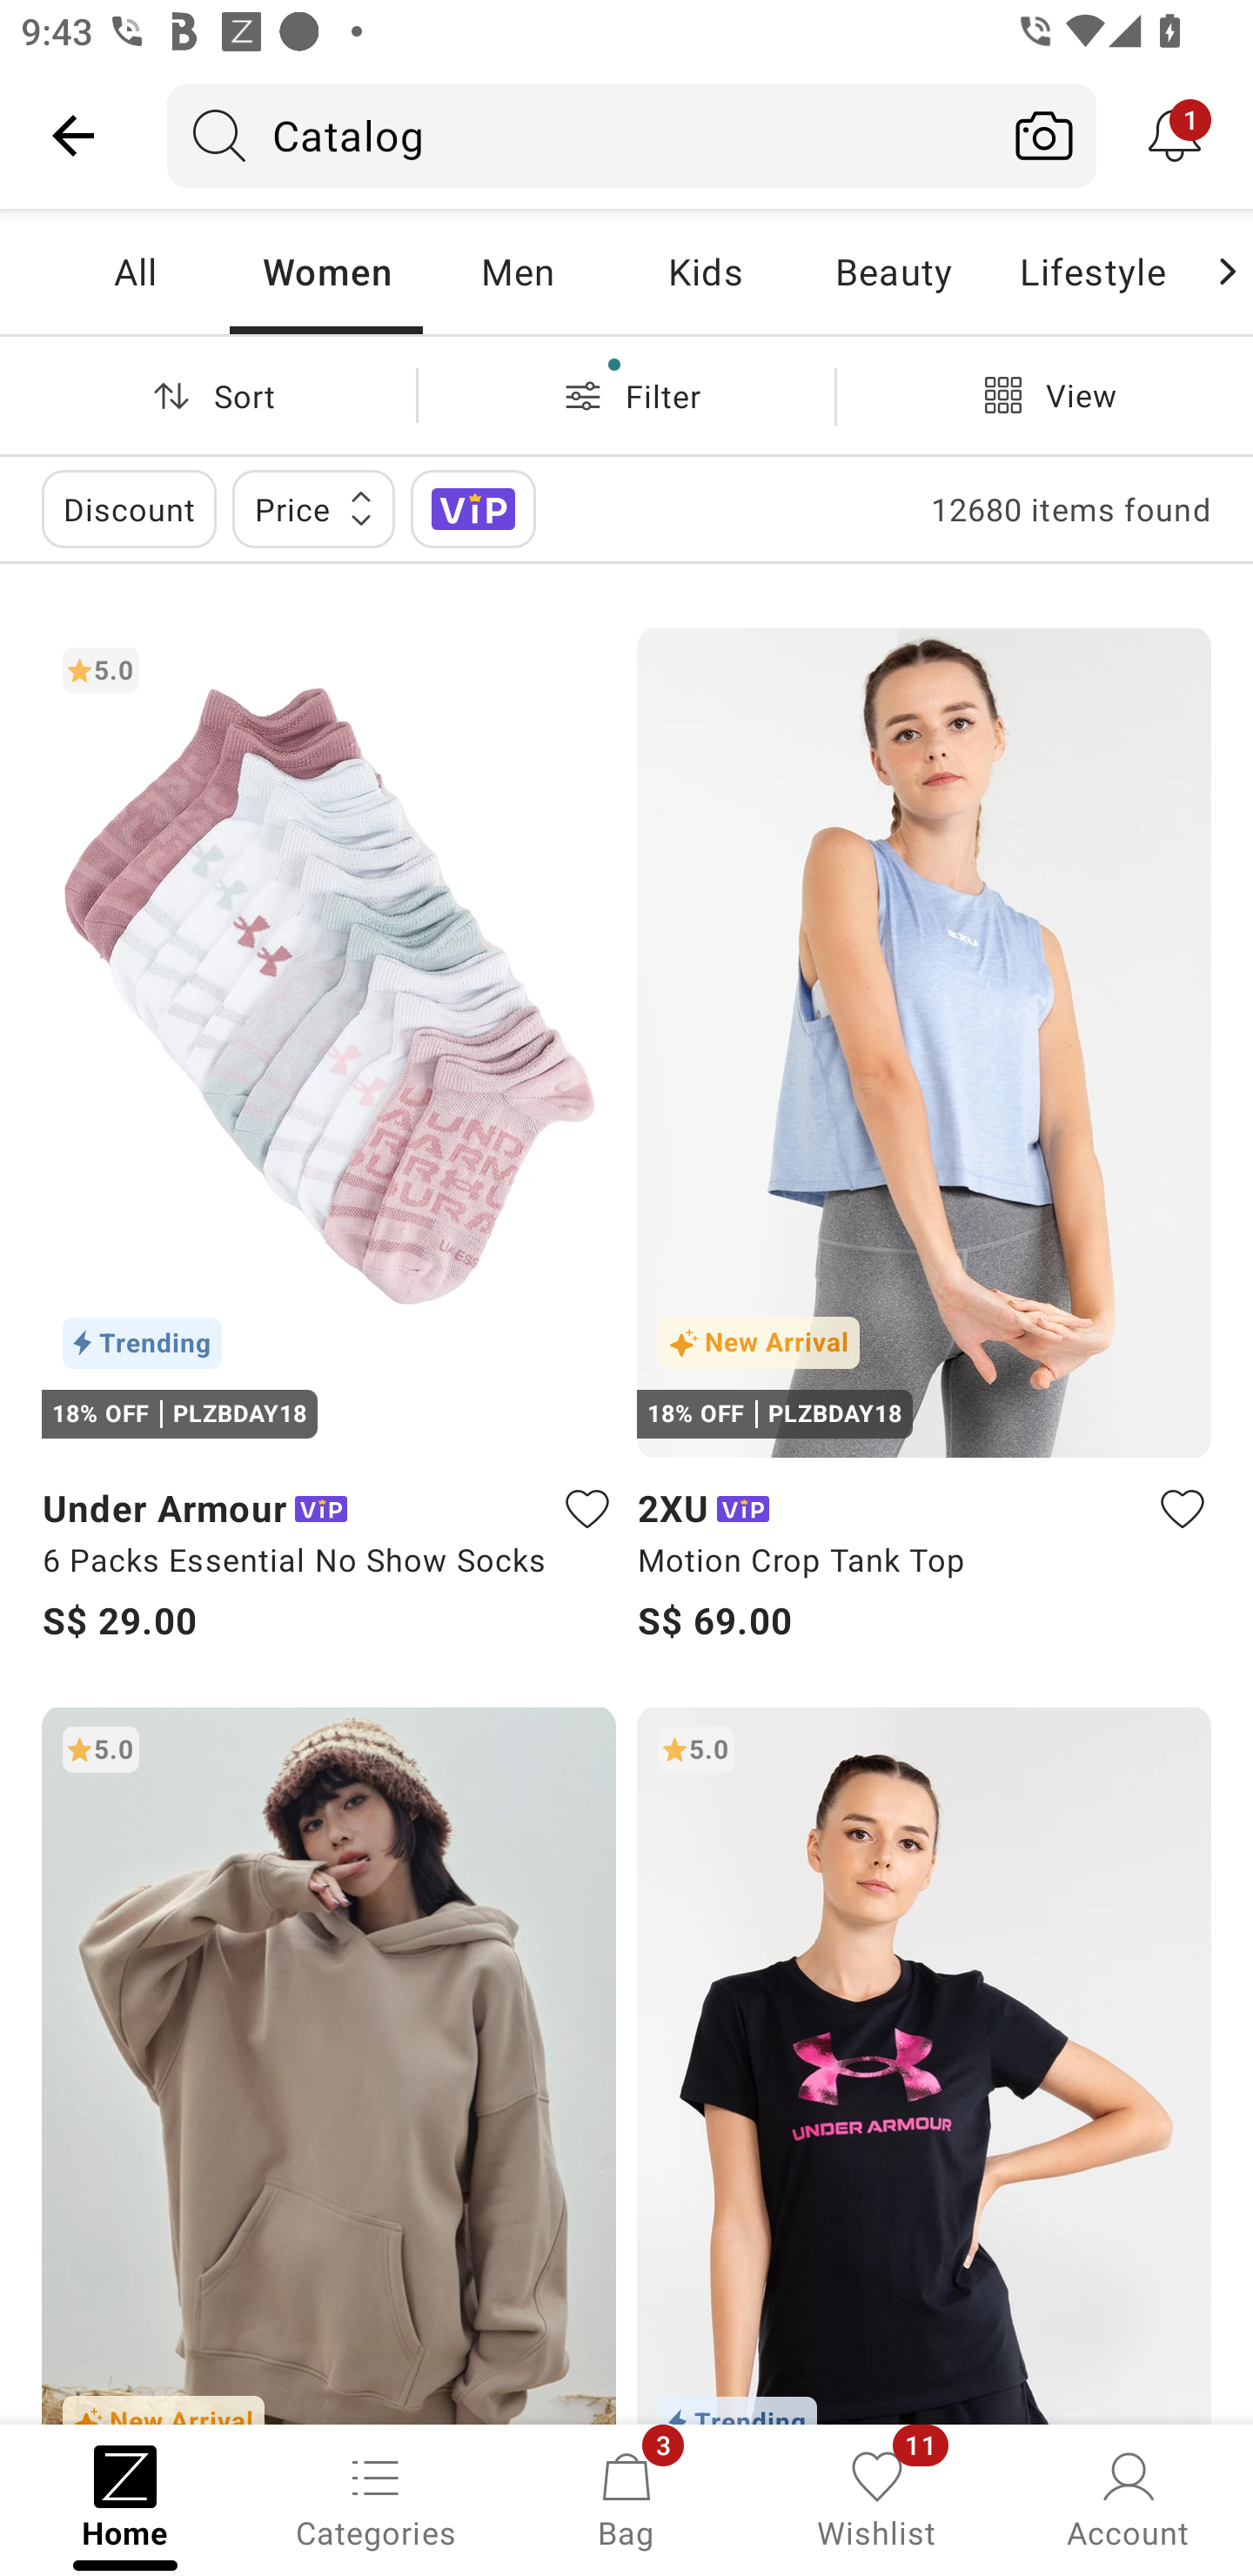 The width and height of the screenshot is (1253, 2576). What do you see at coordinates (1092, 272) in the screenshot?
I see `Lifestyle` at bounding box center [1092, 272].